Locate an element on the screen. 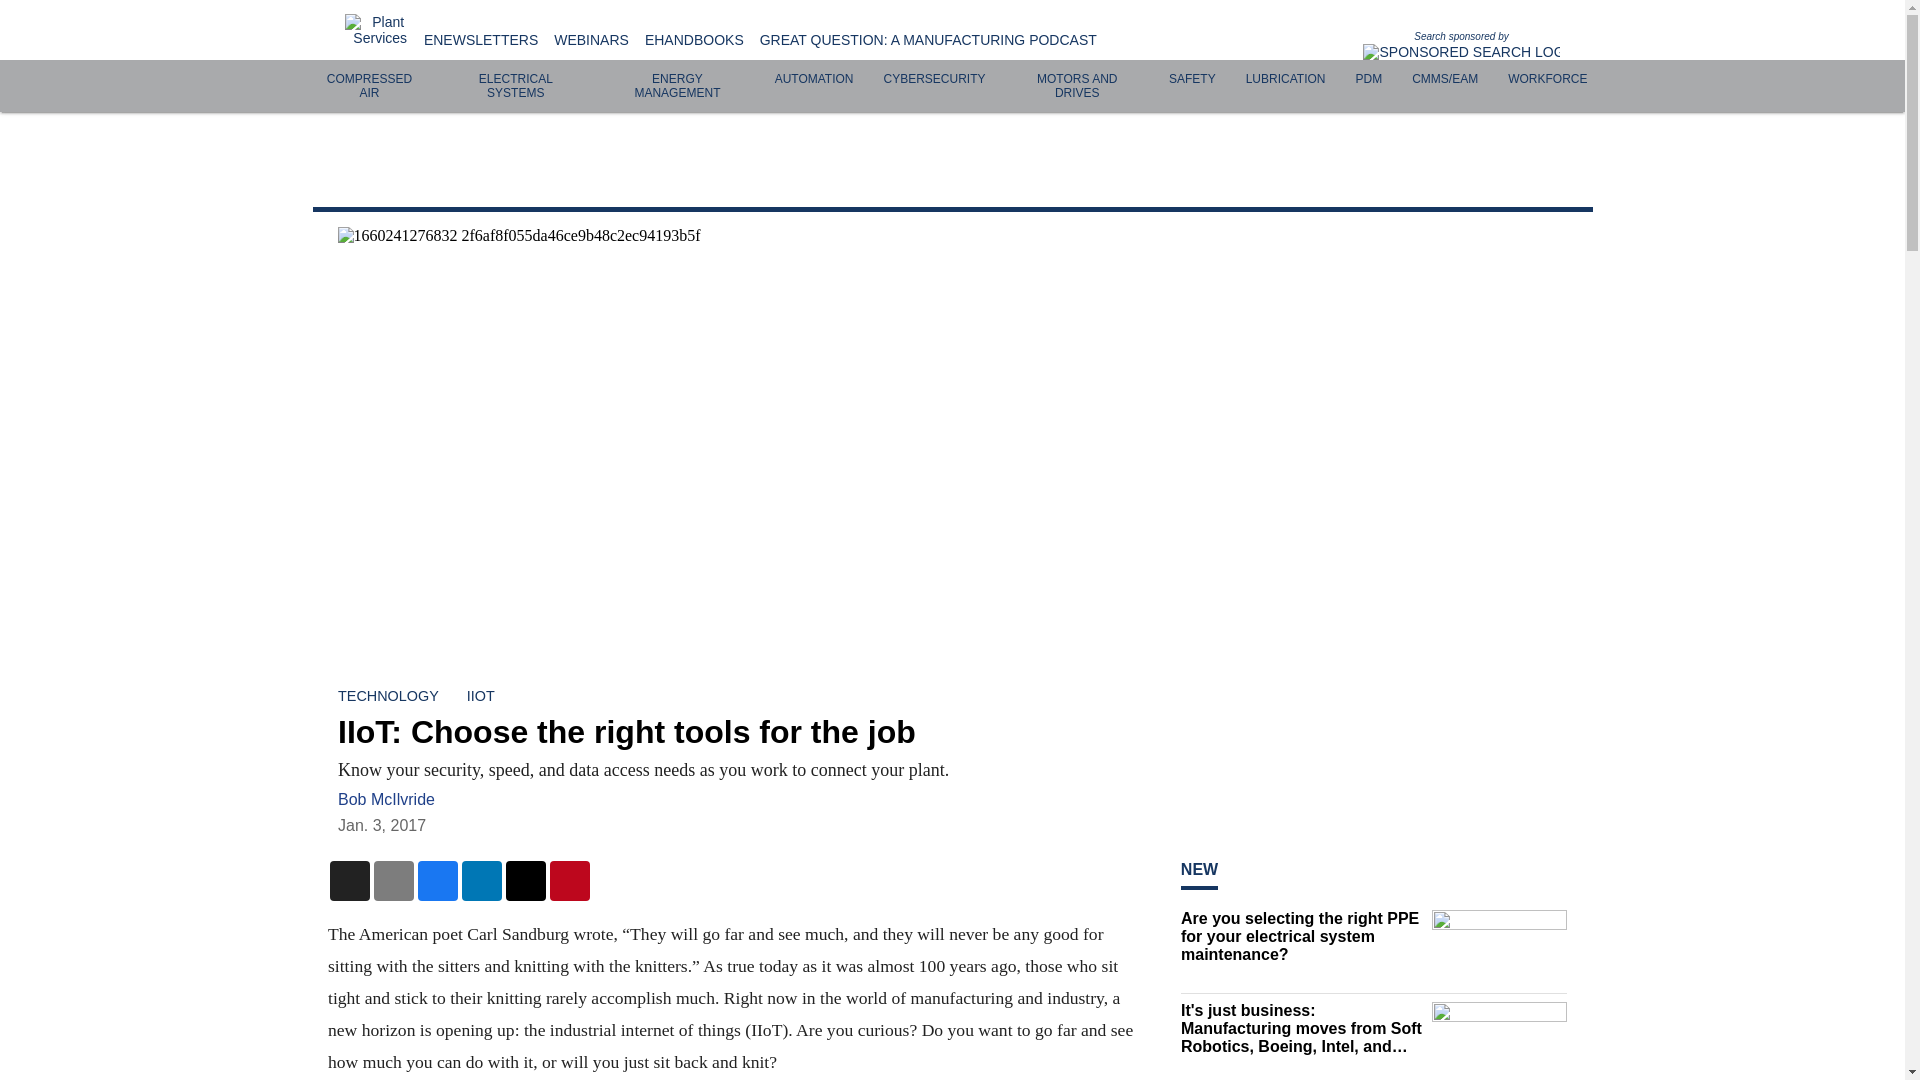 This screenshot has height=1080, width=1920. GREAT QUESTION: A MANUFACTURING PODCAST is located at coordinates (928, 40).